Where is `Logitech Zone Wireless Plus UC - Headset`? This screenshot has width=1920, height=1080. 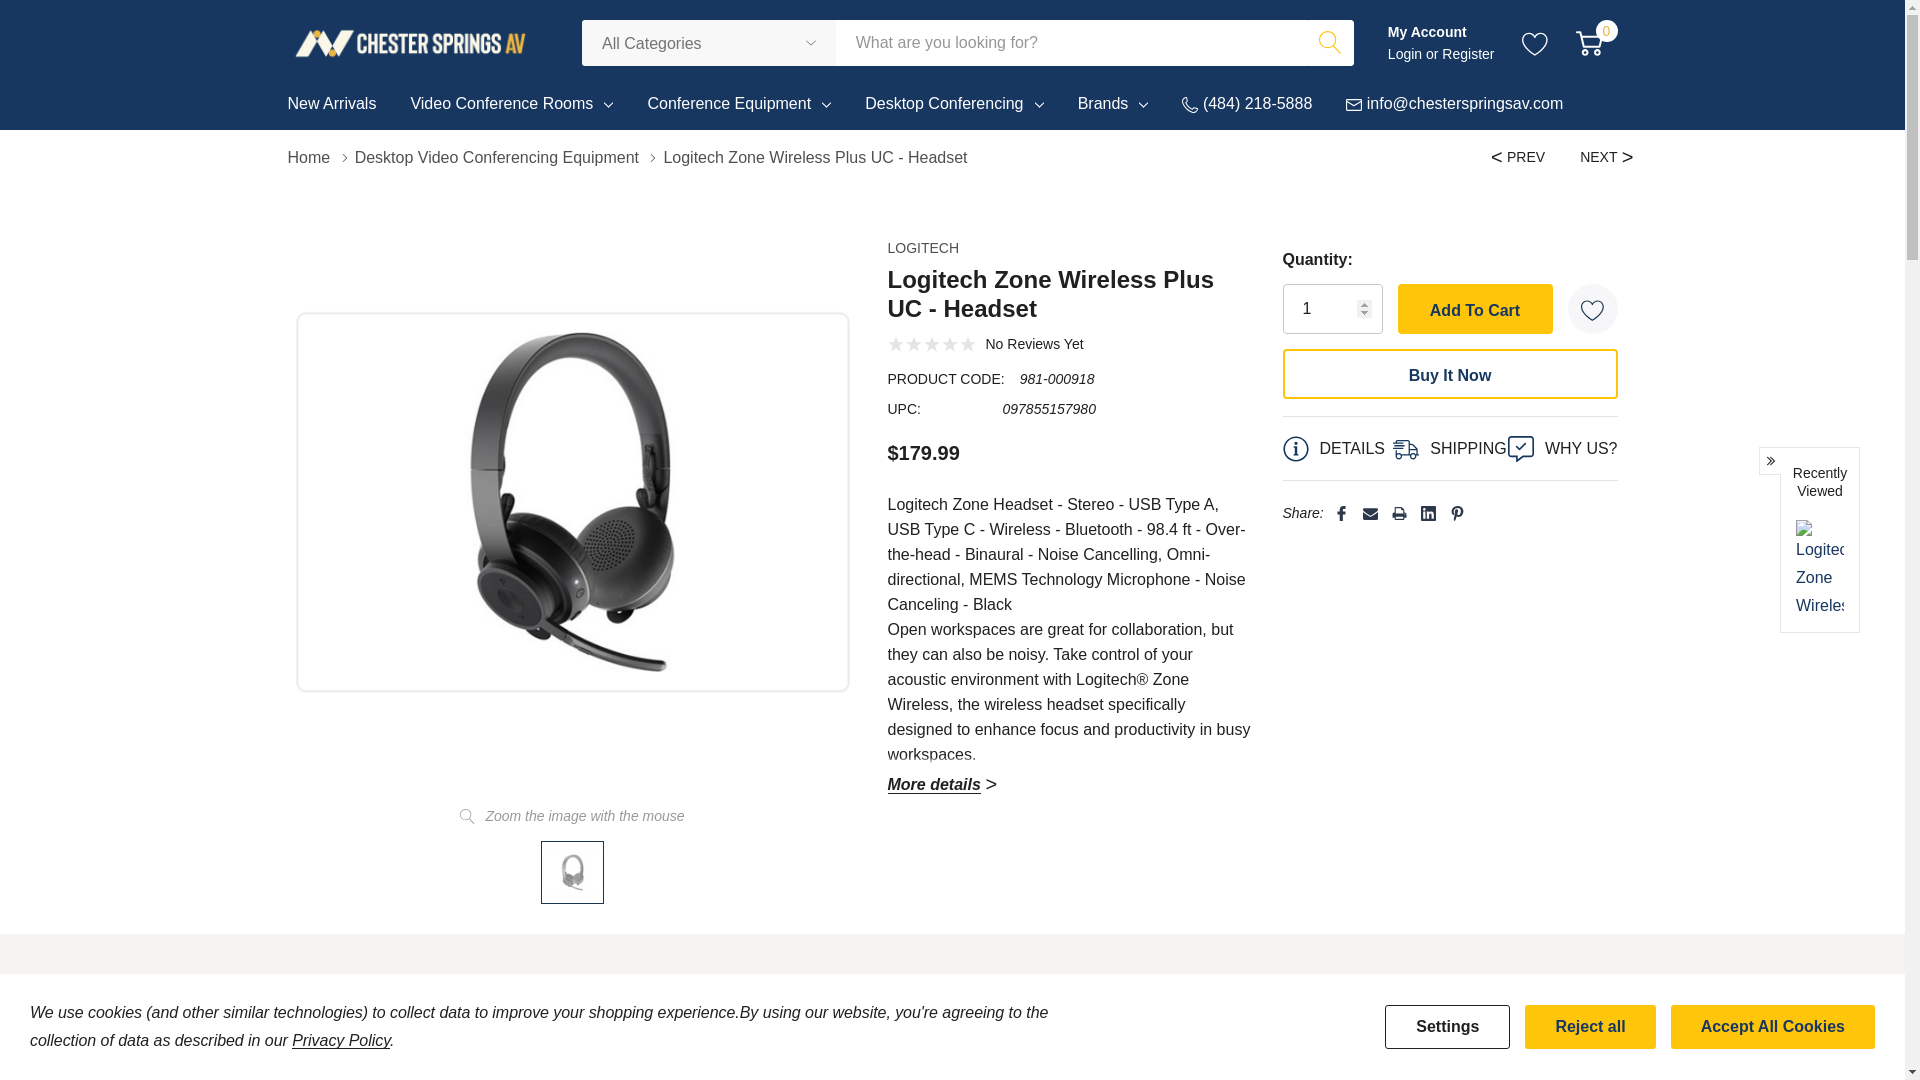
Logitech Zone Wireless Plus UC - Headset is located at coordinates (1283, 1056).